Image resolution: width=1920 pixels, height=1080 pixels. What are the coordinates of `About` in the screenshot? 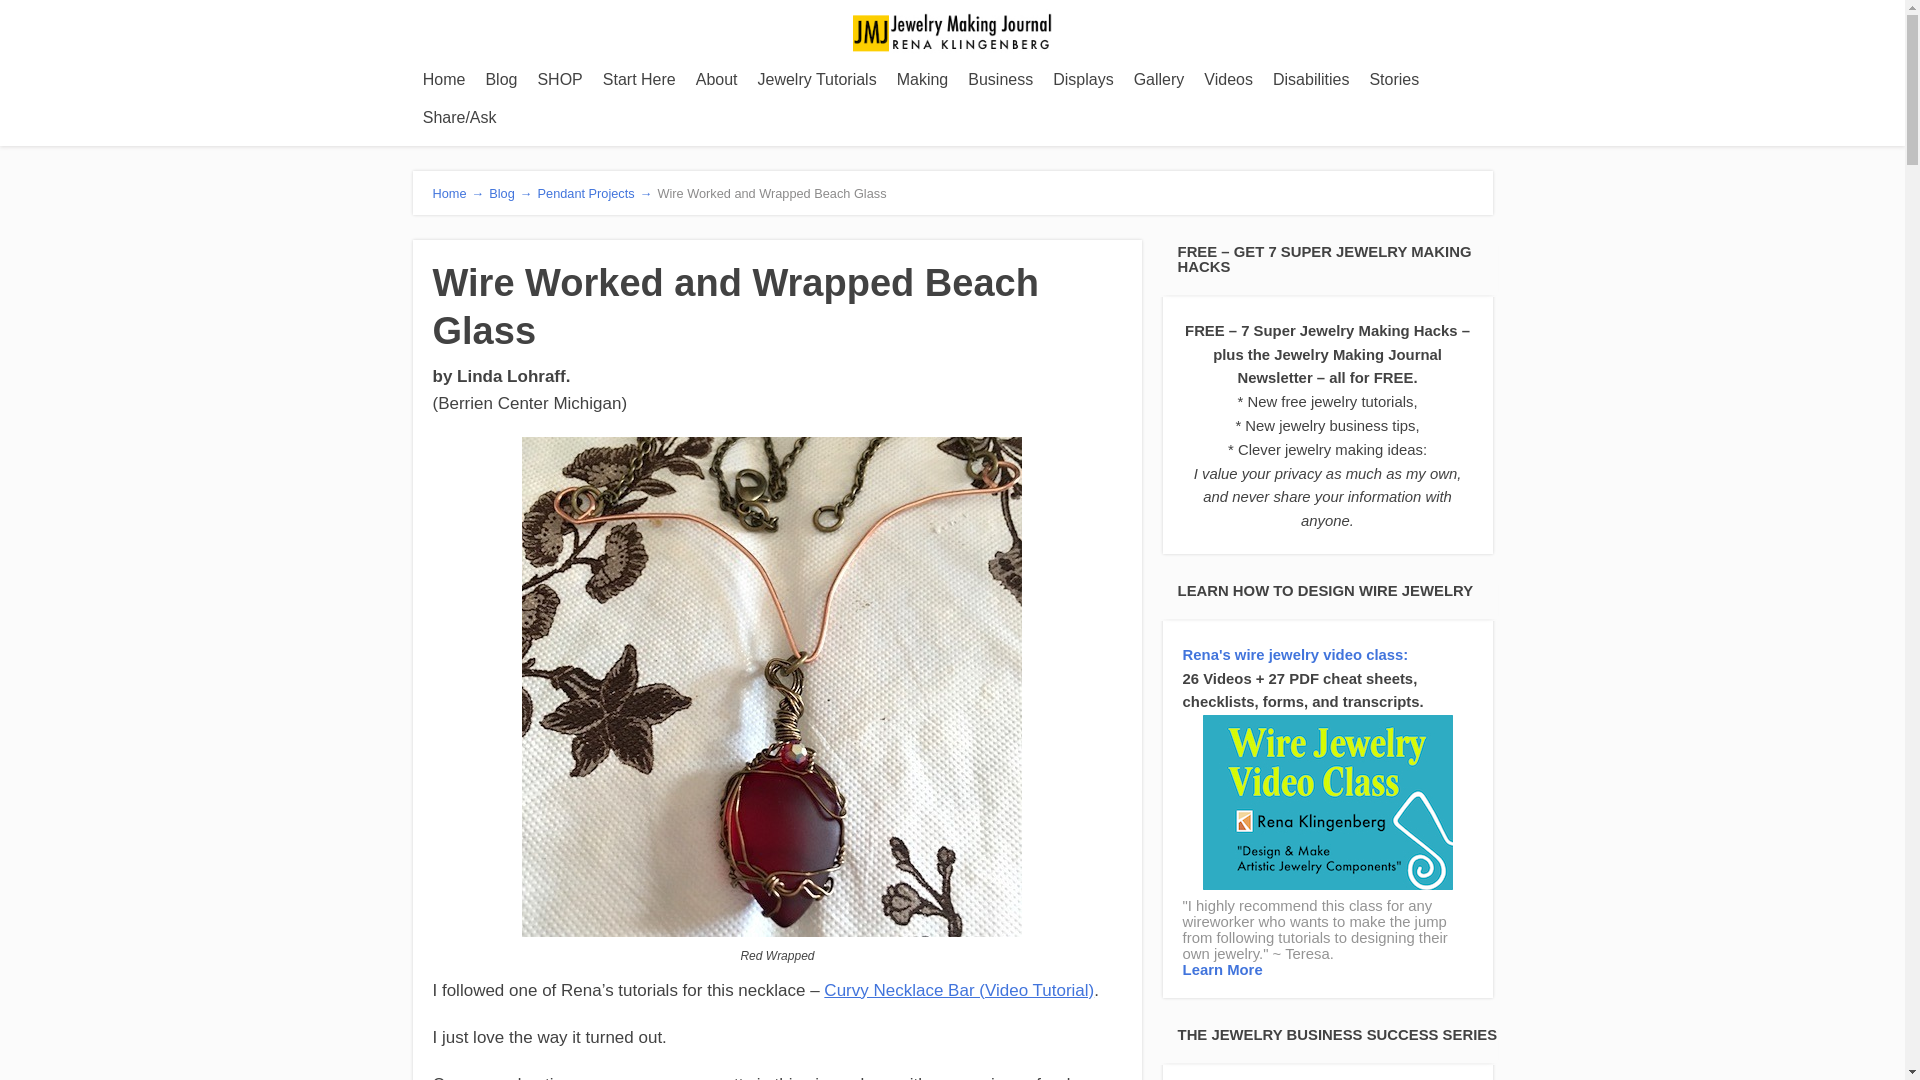 It's located at (716, 80).